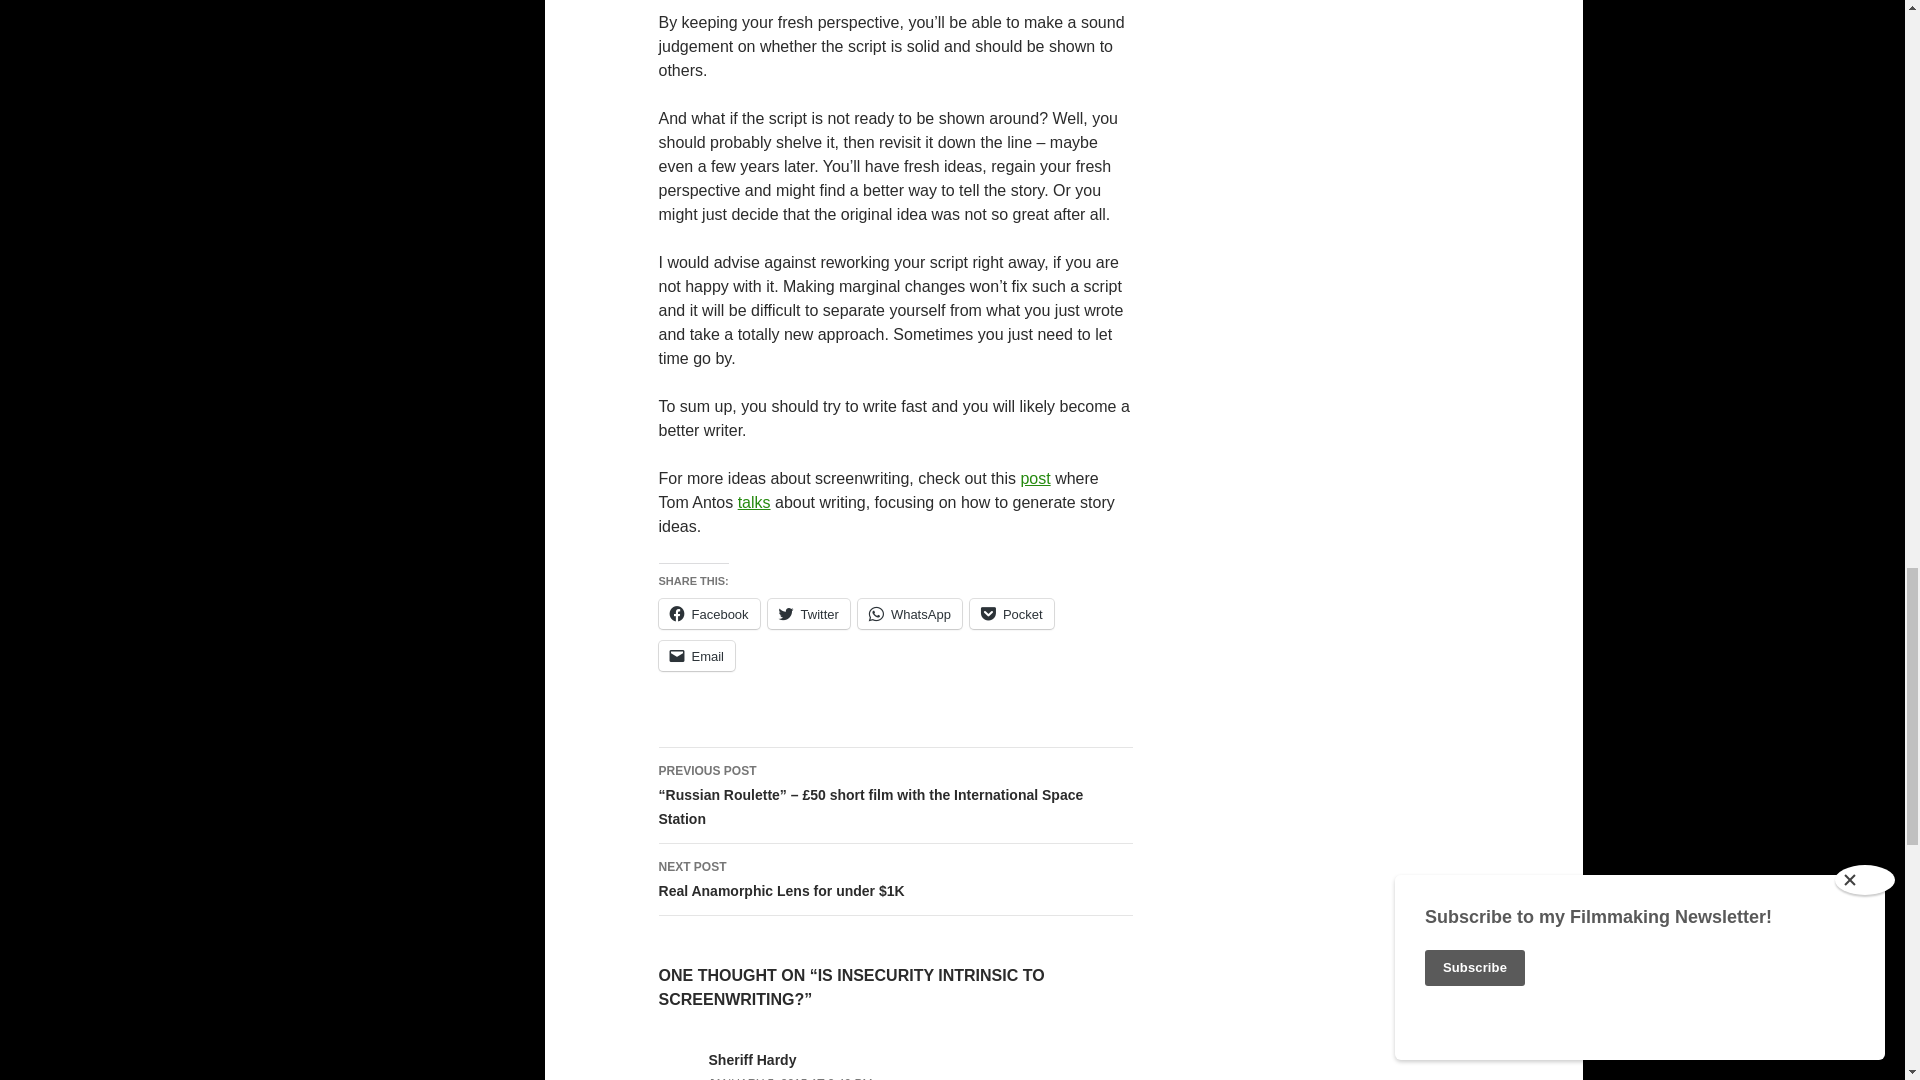 The width and height of the screenshot is (1920, 1080). Describe the element at coordinates (809, 614) in the screenshot. I see `Click to share on Twitter` at that location.